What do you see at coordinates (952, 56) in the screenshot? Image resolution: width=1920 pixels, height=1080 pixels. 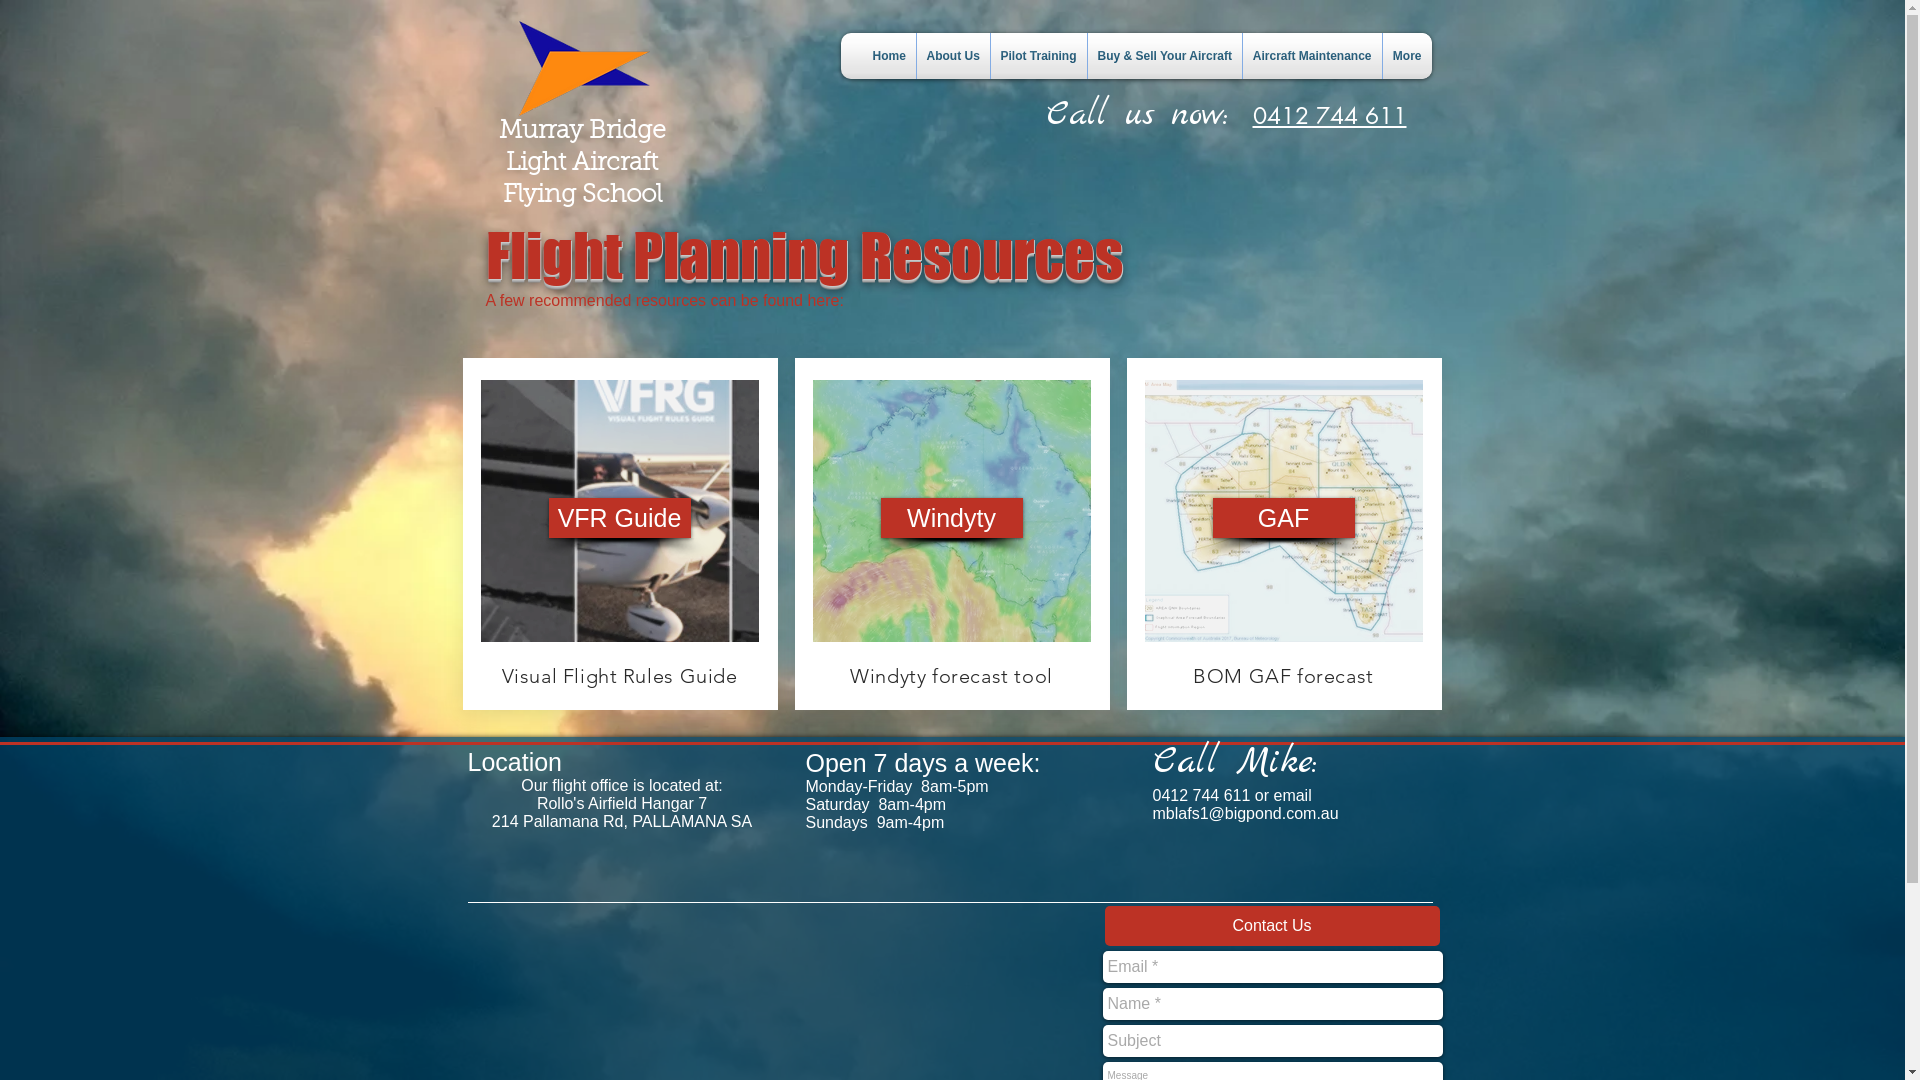 I see `About Us` at bounding box center [952, 56].